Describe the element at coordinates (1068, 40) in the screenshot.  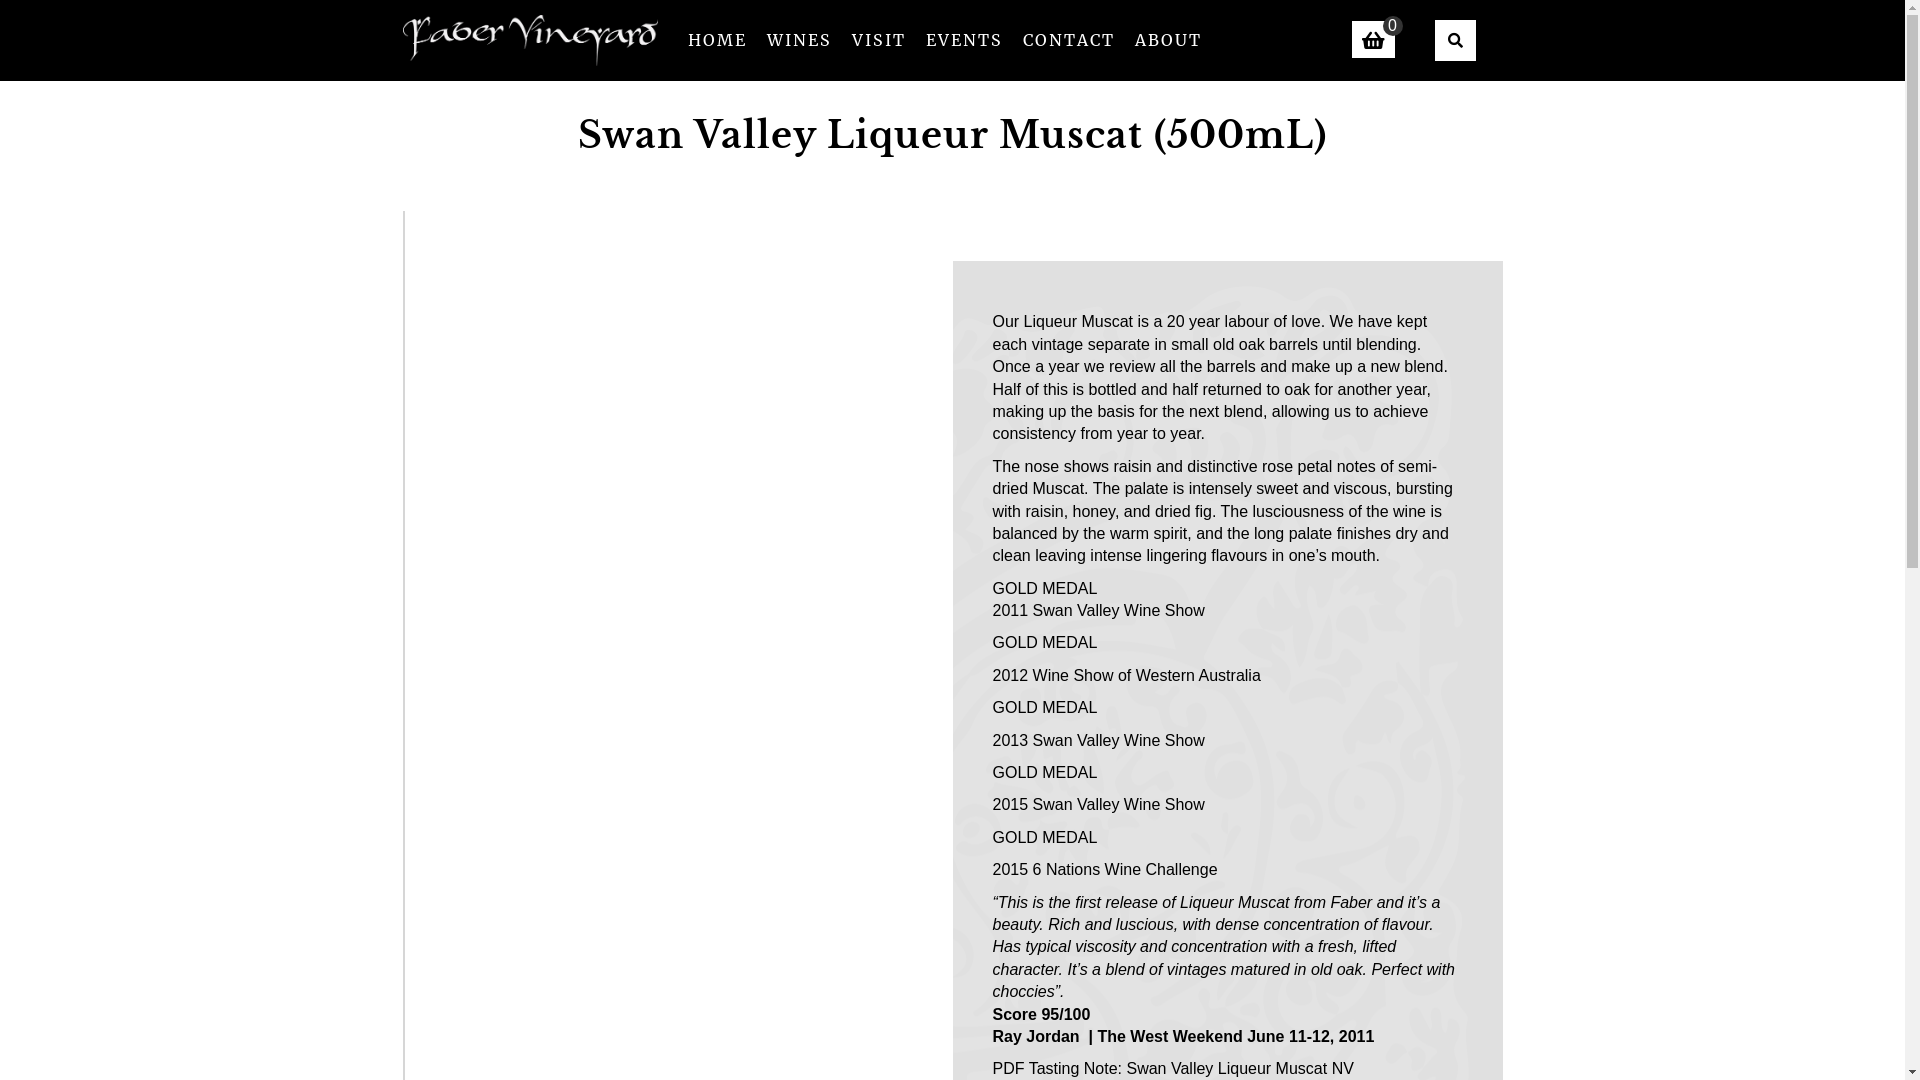
I see `CONTACT` at that location.